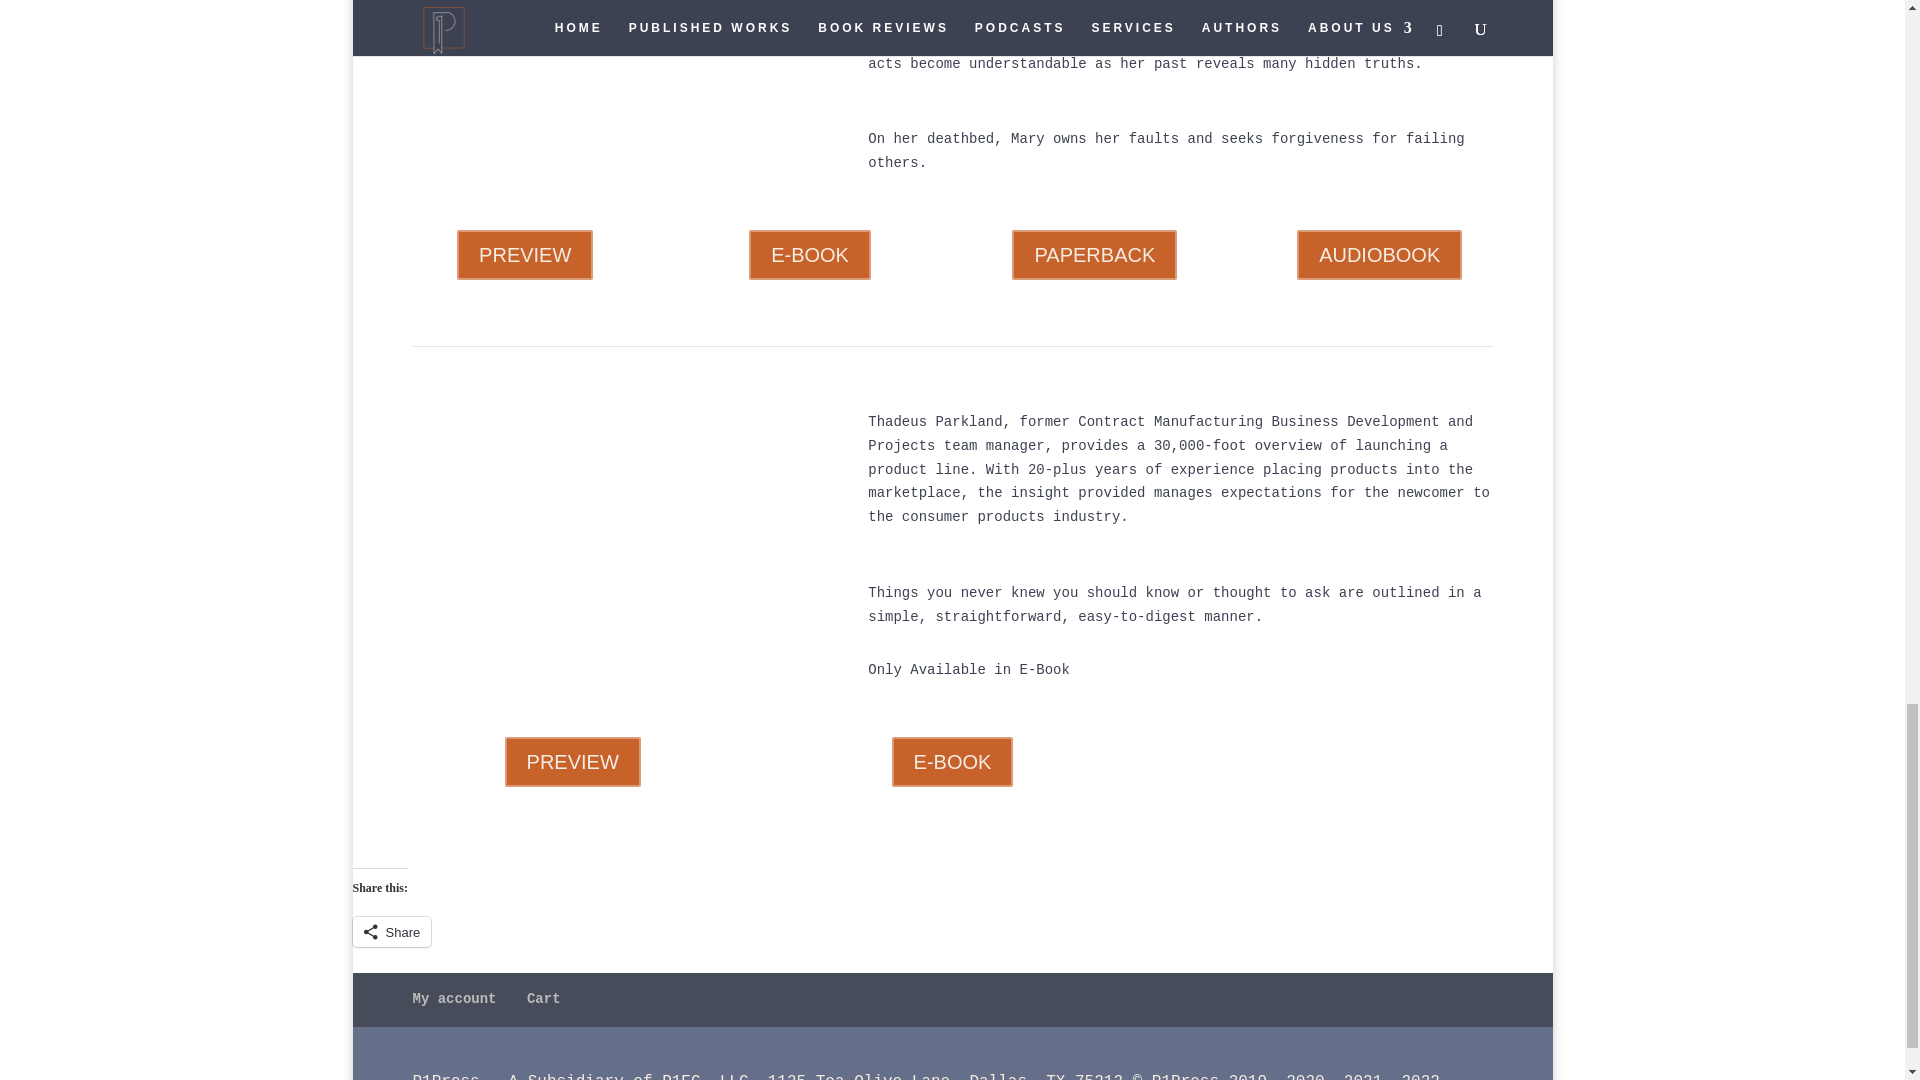 The height and width of the screenshot is (1080, 1920). What do you see at coordinates (952, 762) in the screenshot?
I see `E-BOOK` at bounding box center [952, 762].